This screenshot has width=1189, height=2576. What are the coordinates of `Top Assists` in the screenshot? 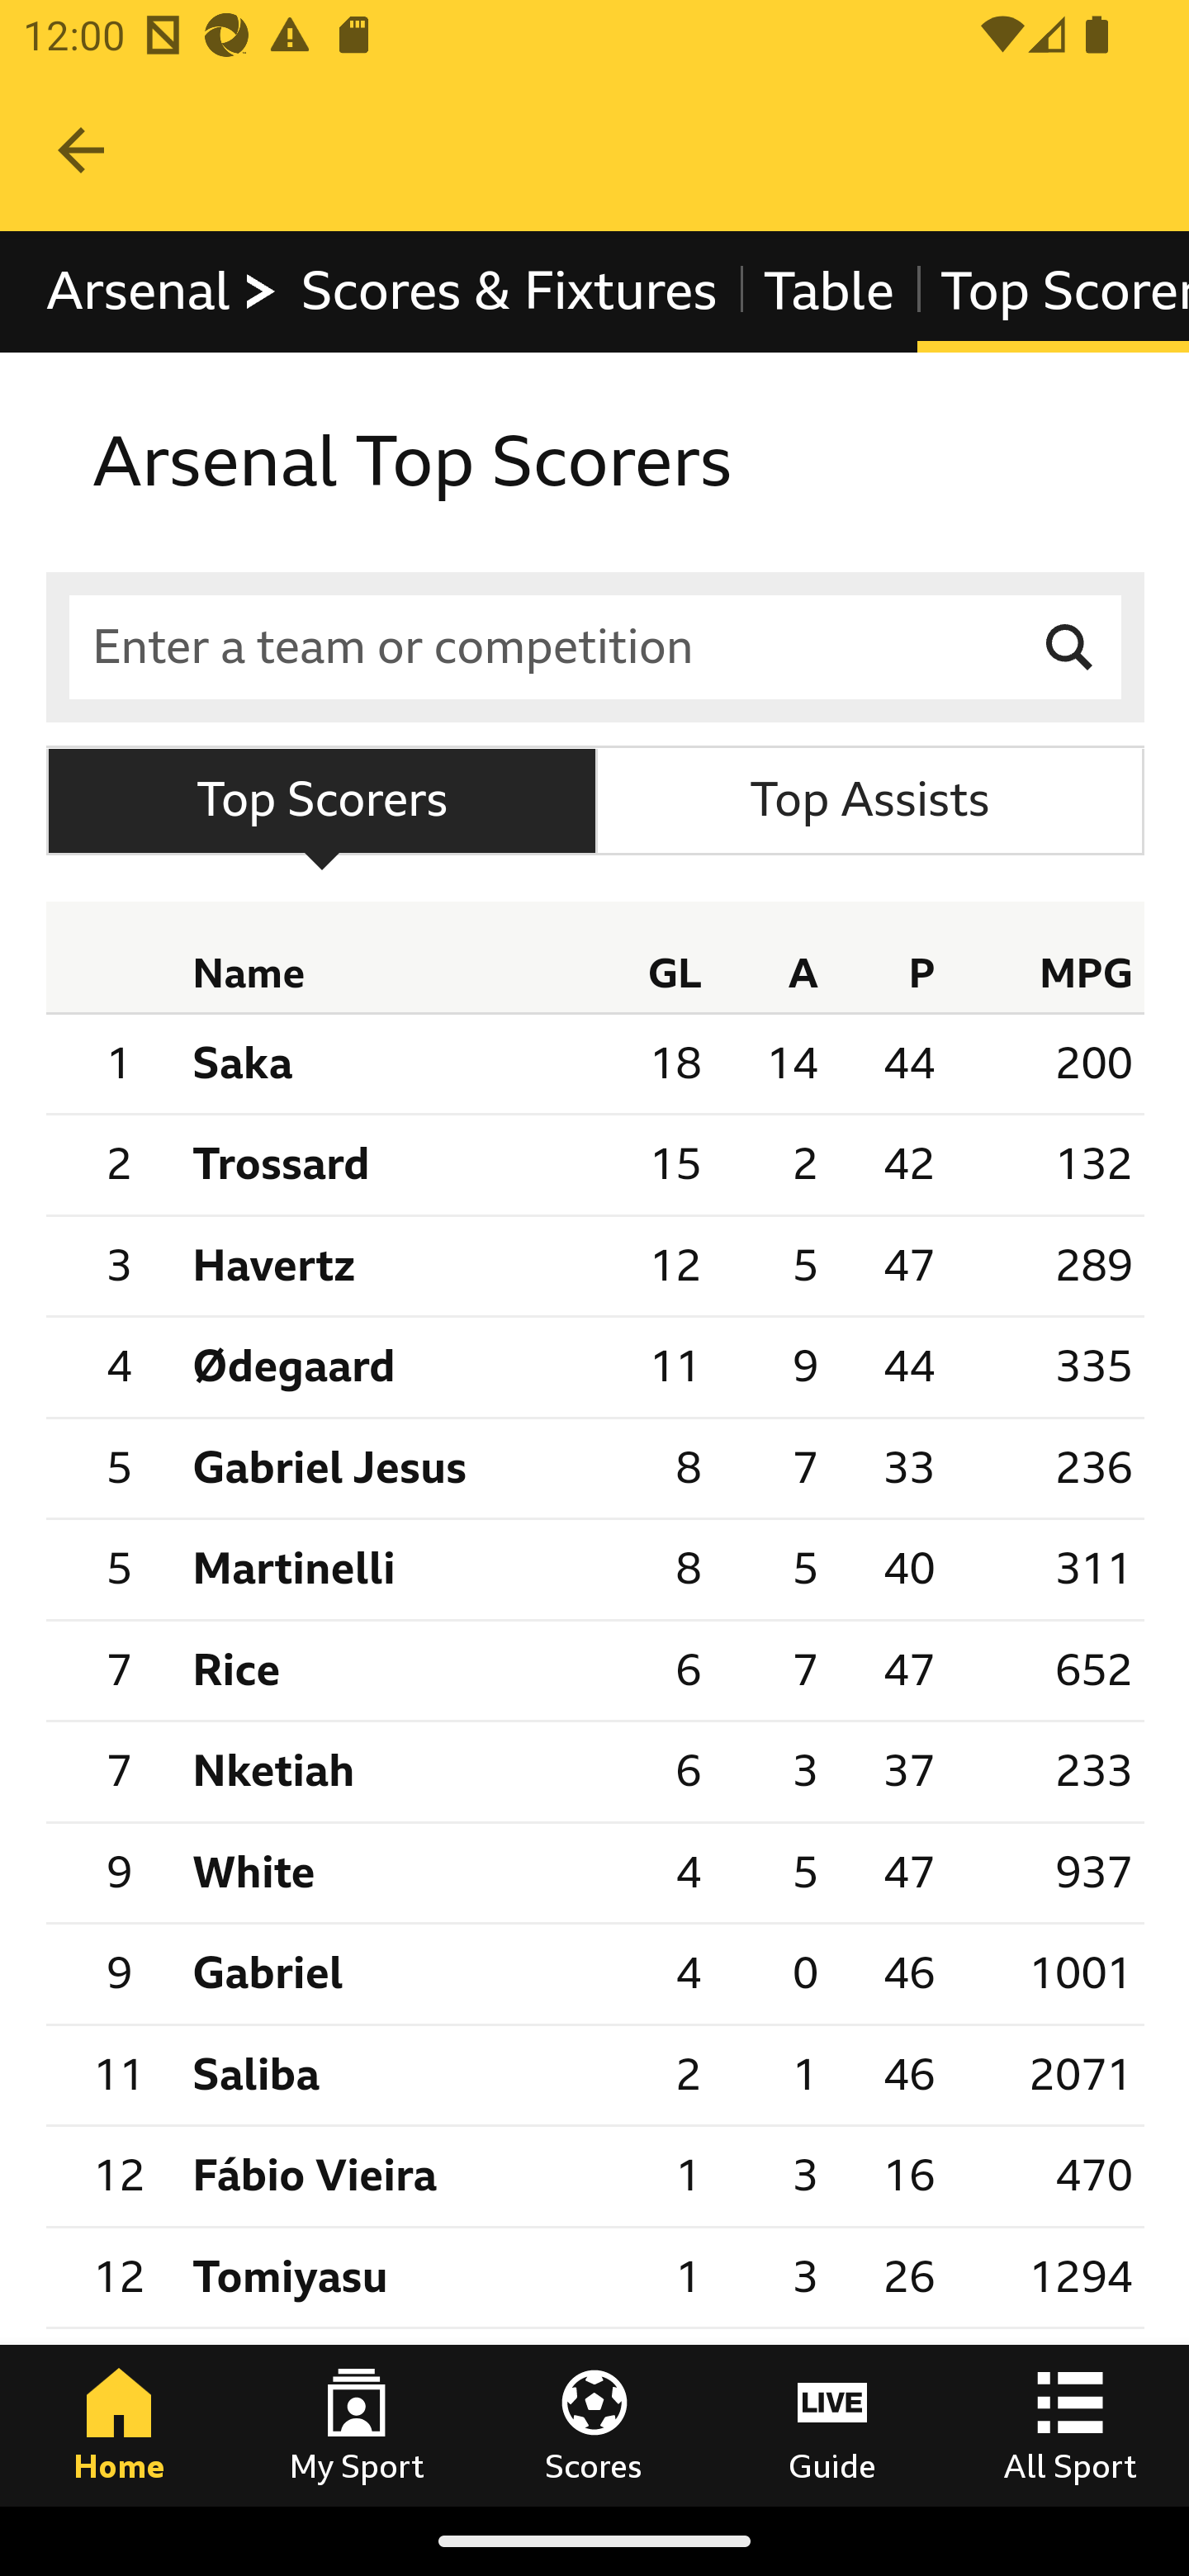 It's located at (869, 799).